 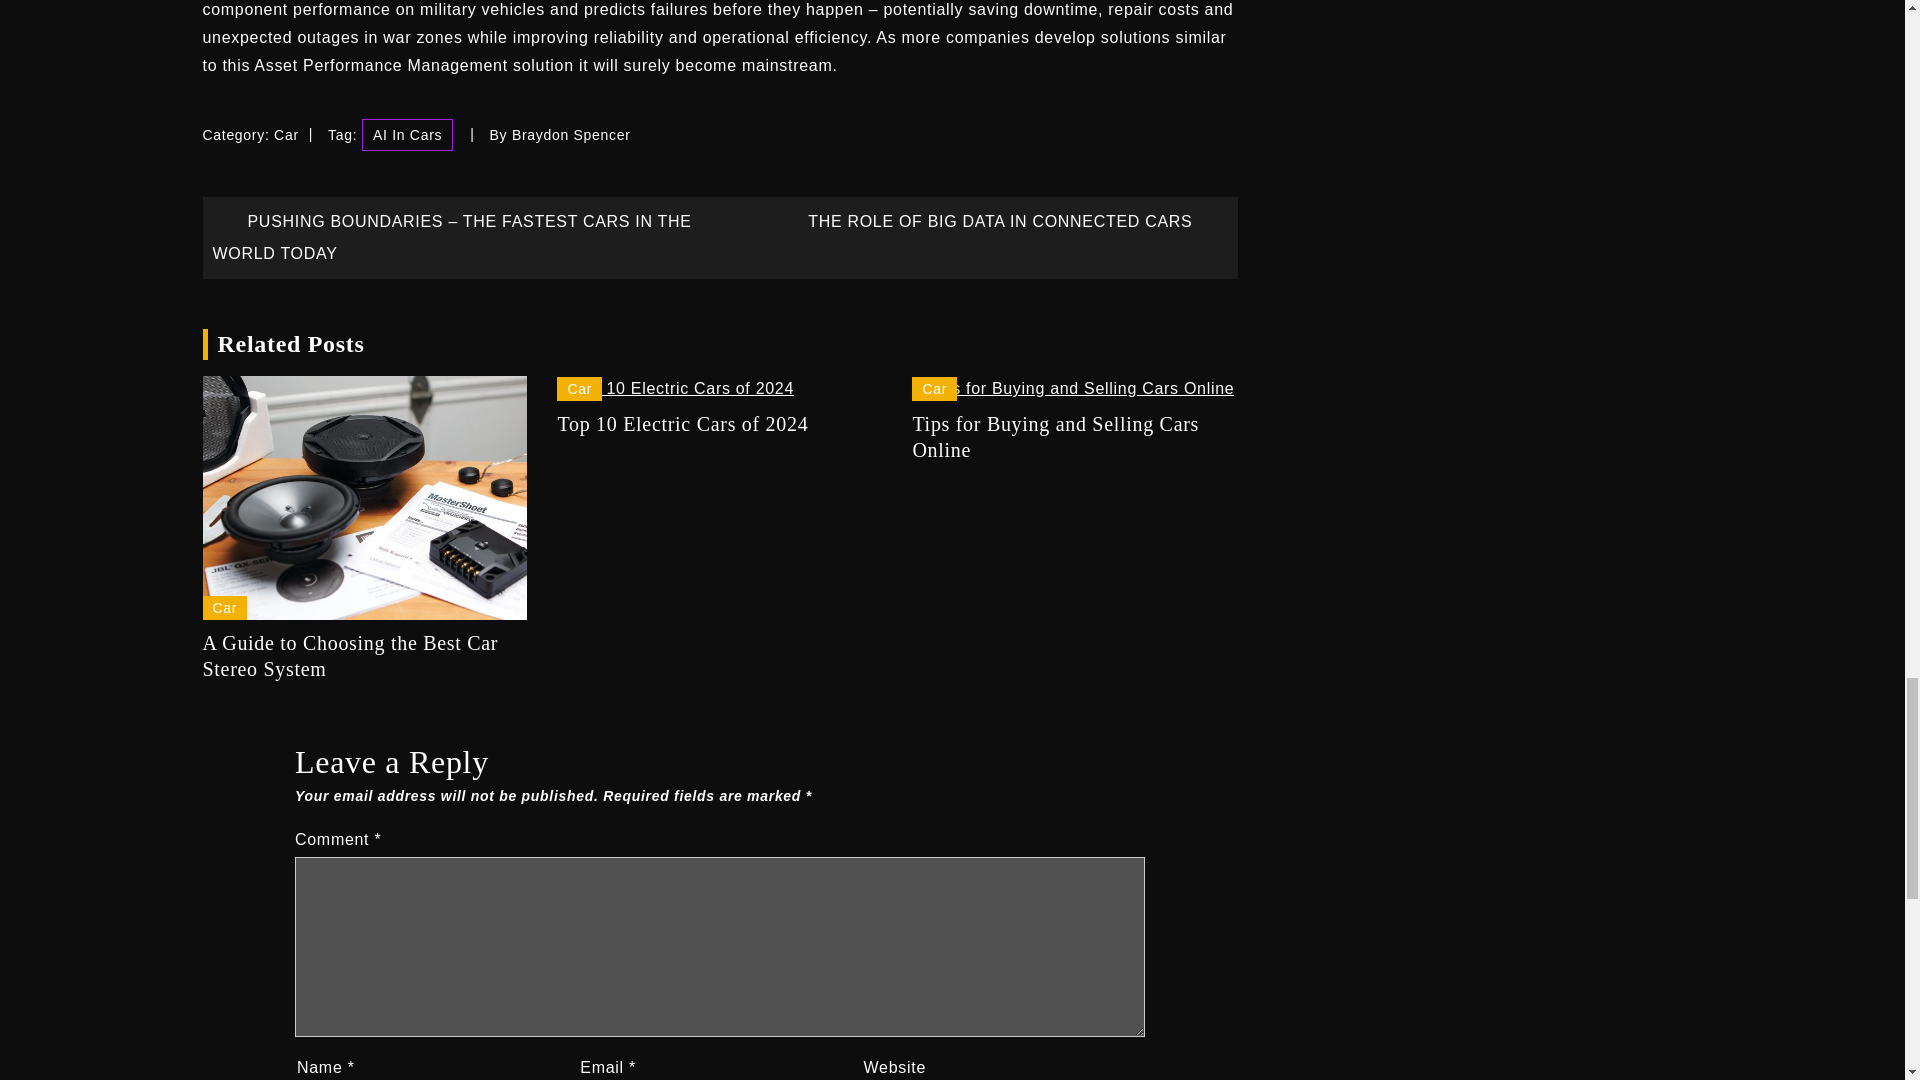 I want to click on Top 10 Electric Cars of 2024, so click(x=718, y=424).